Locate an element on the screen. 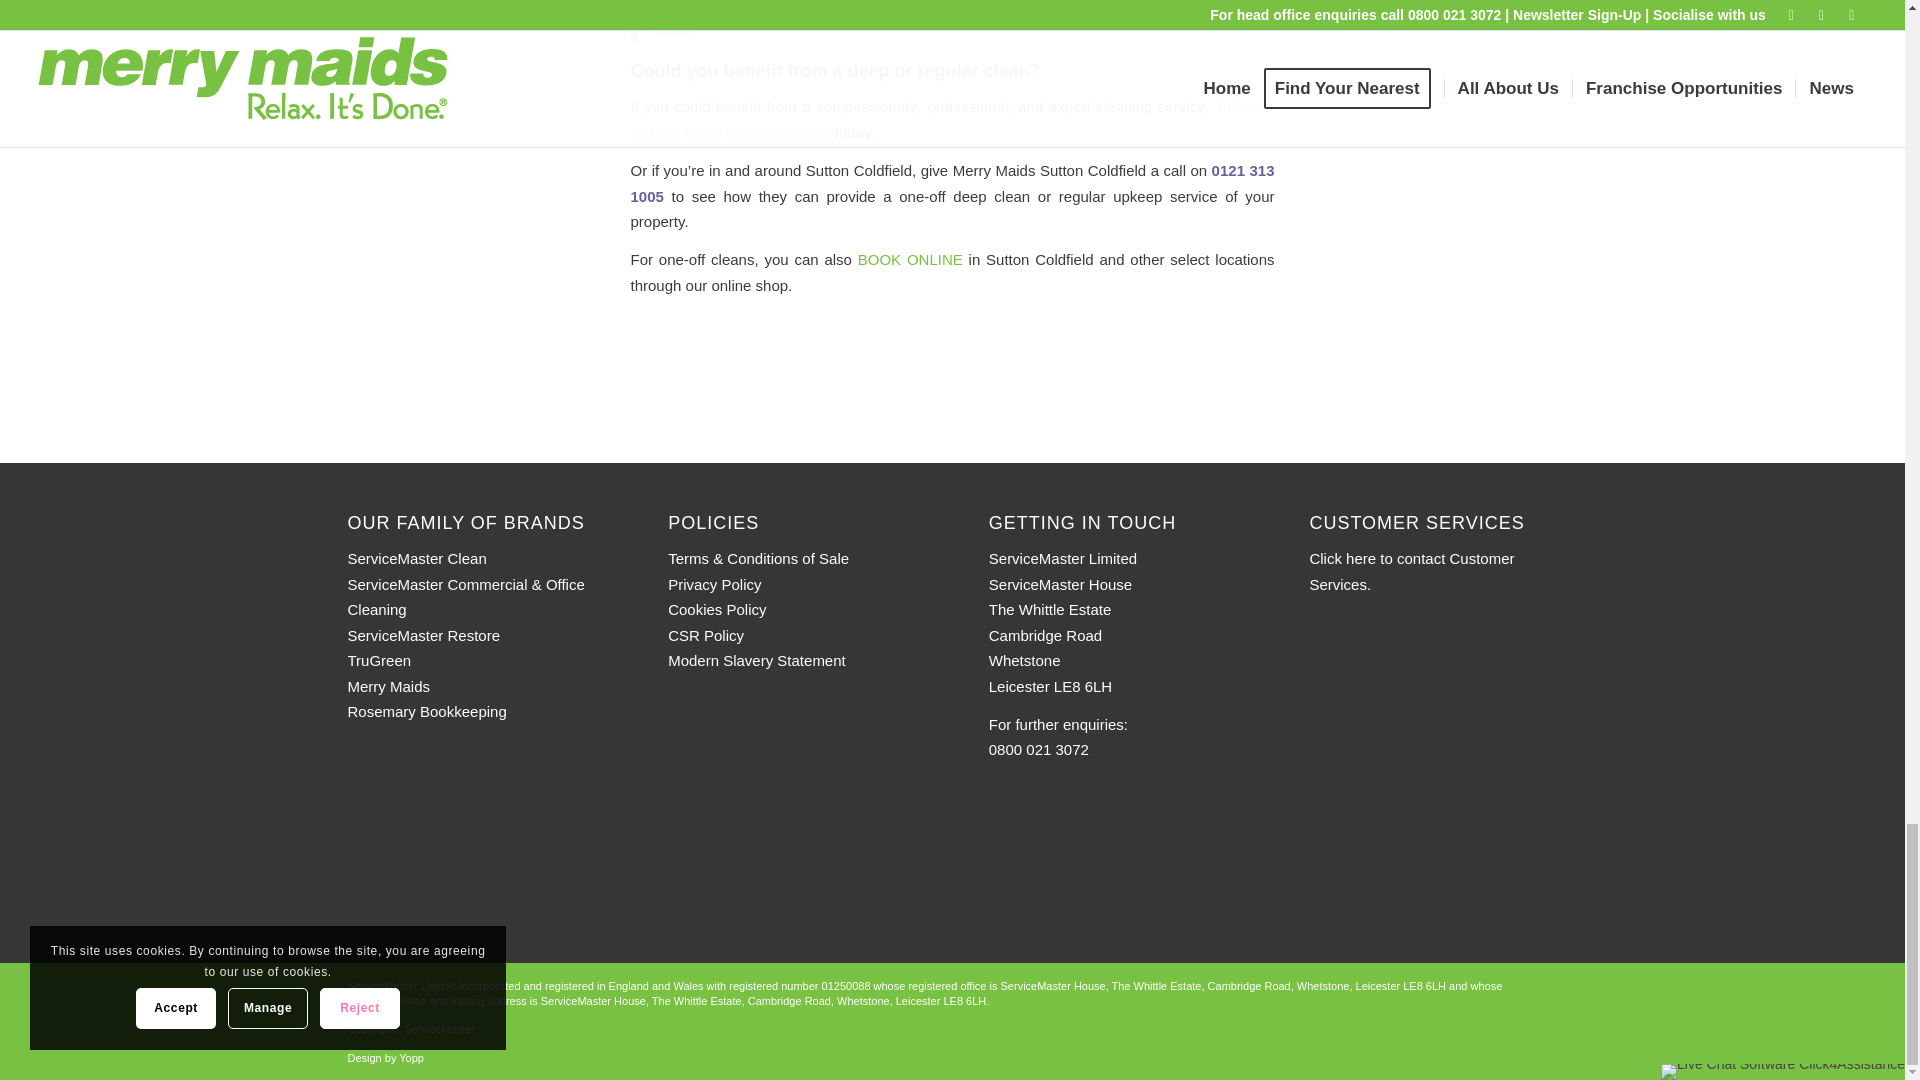 Image resolution: width=1920 pixels, height=1080 pixels. TruGreen is located at coordinates (380, 660).